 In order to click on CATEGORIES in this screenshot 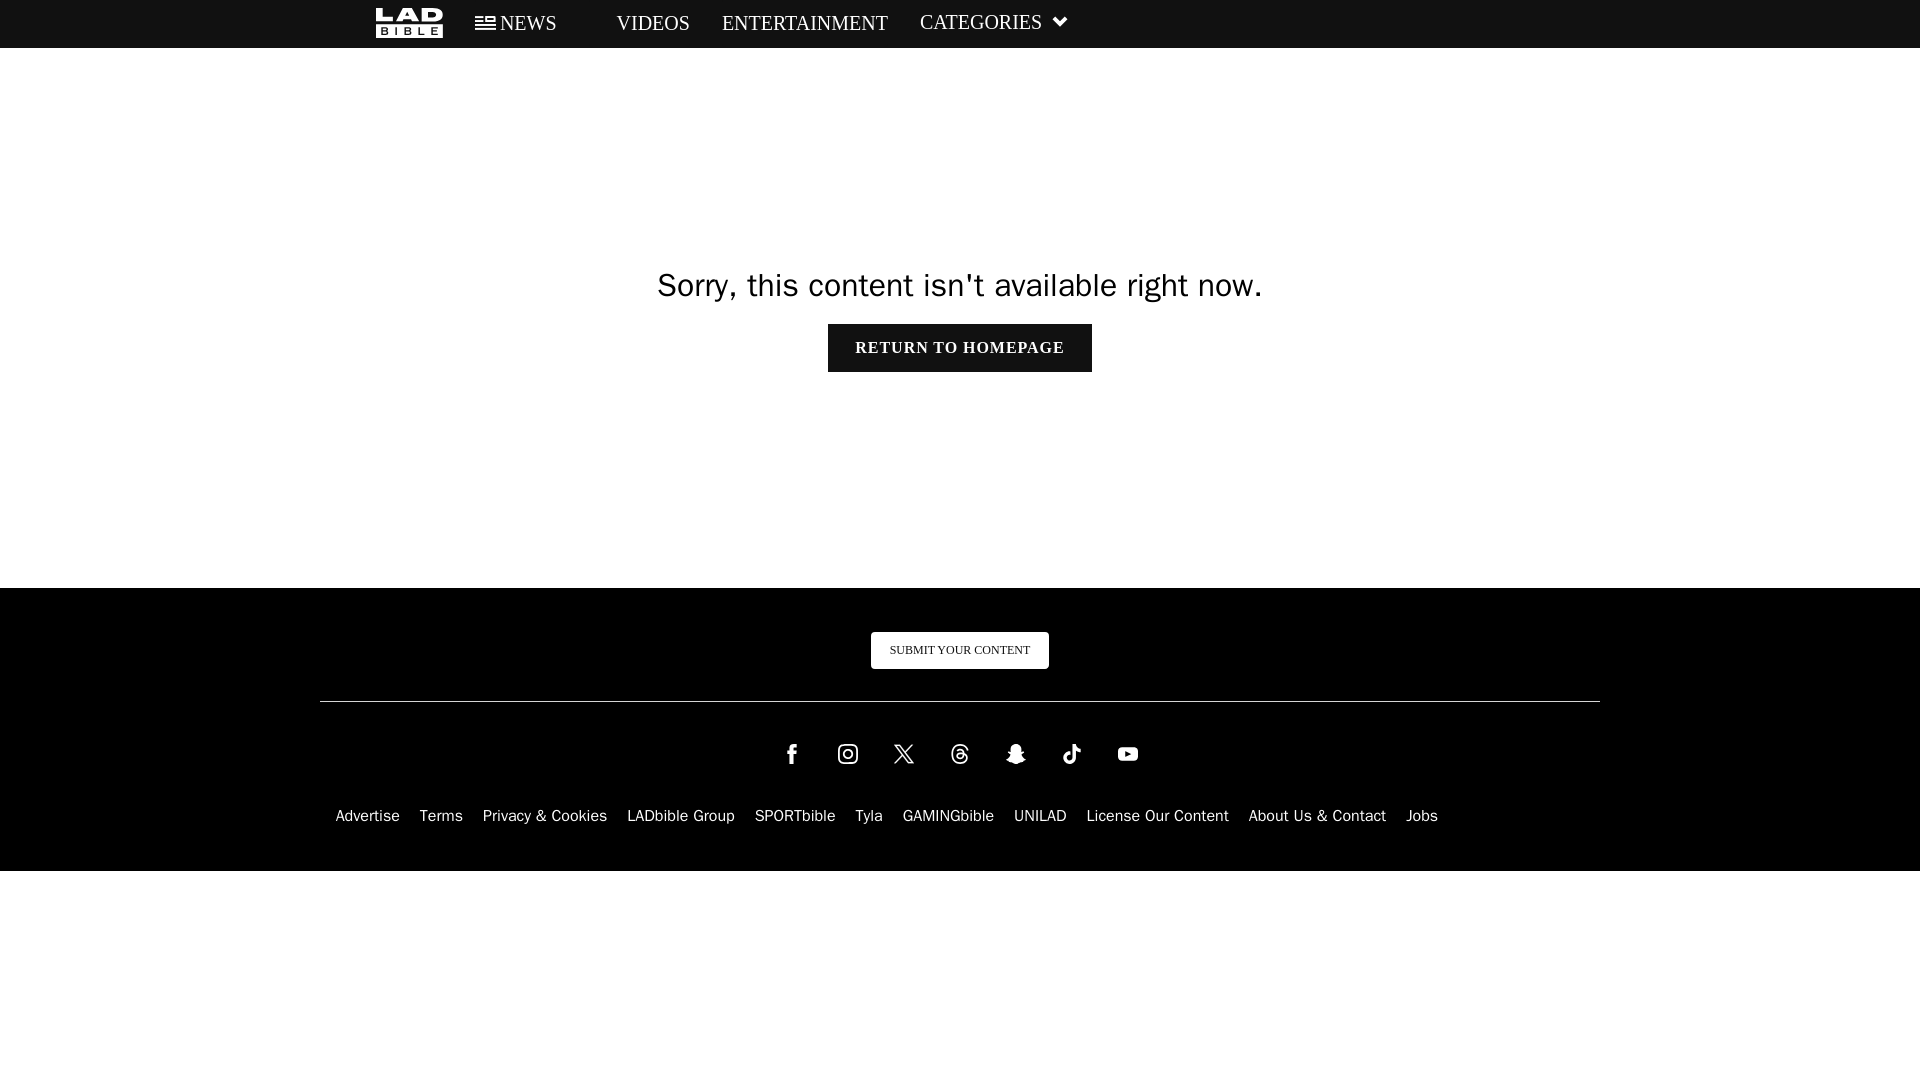, I will do `click(994, 23)`.